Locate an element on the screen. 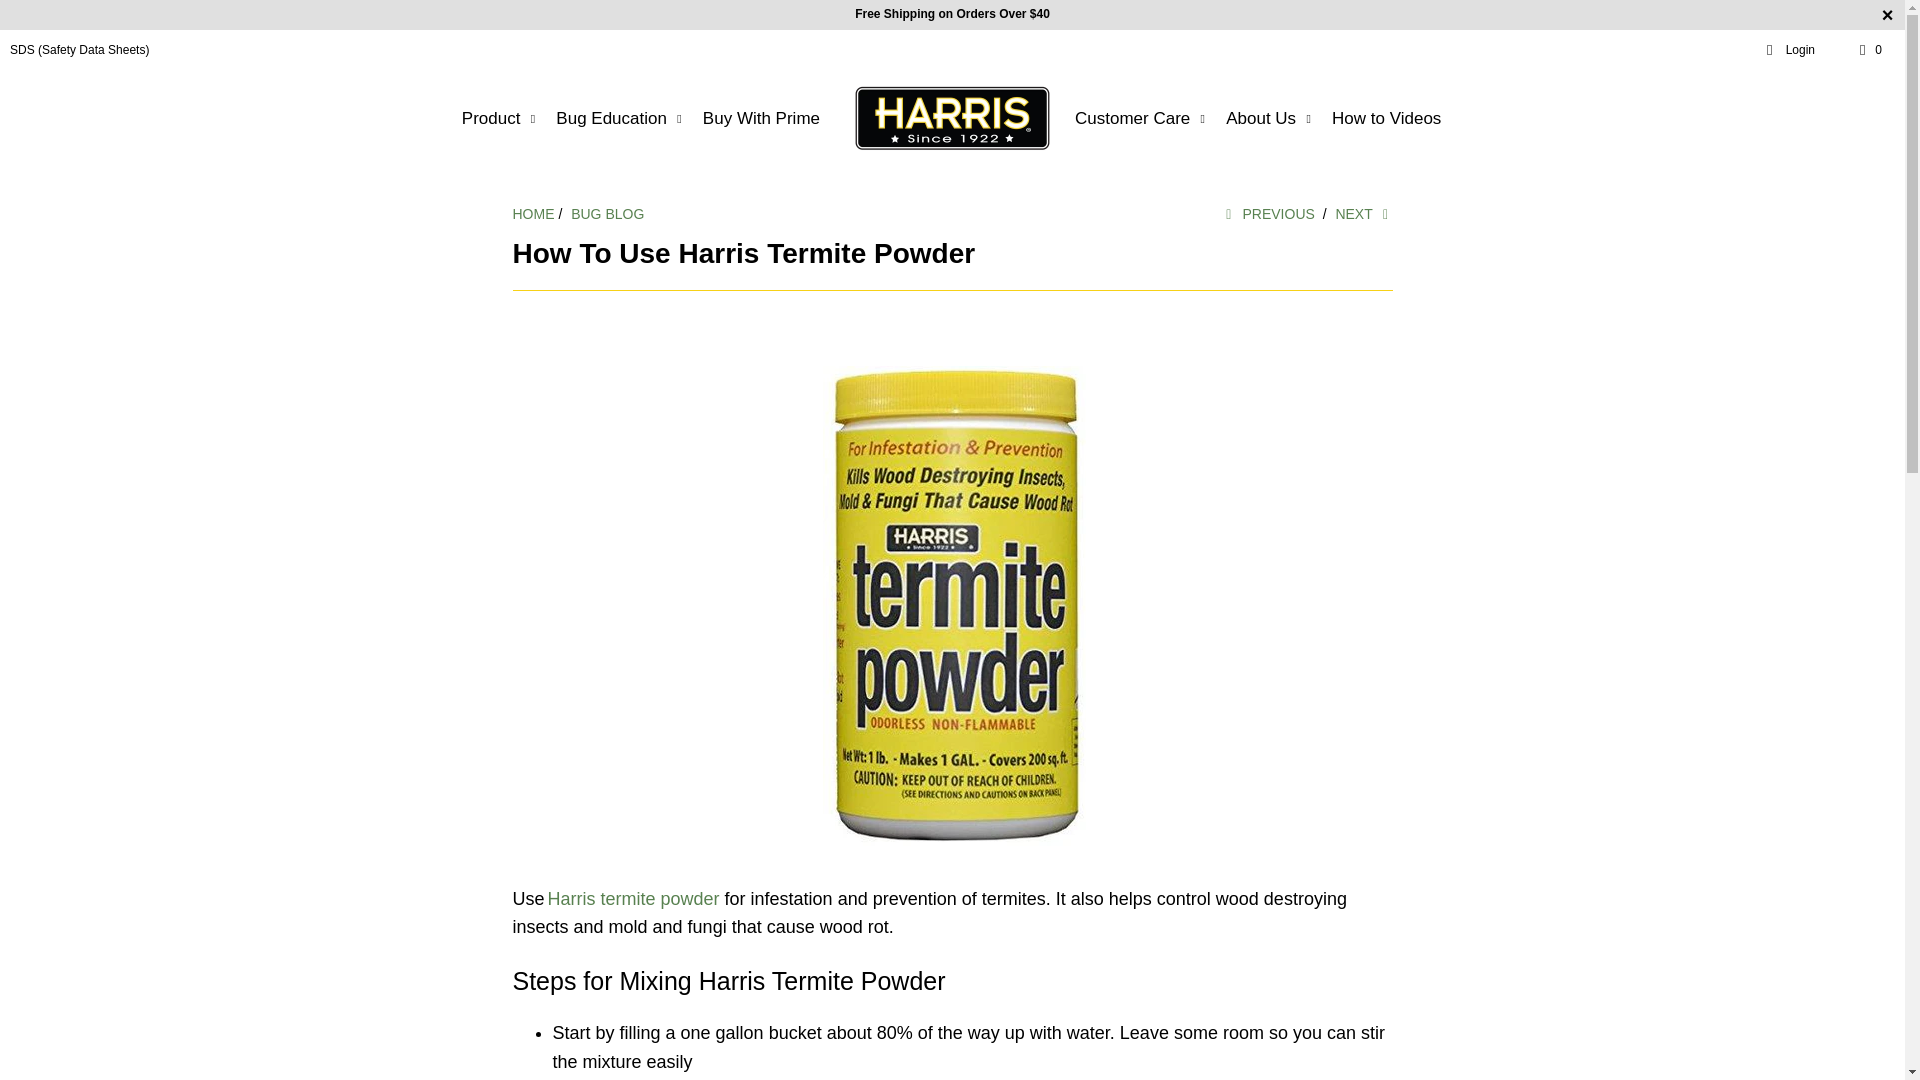  Bug Blog is located at coordinates (606, 214).